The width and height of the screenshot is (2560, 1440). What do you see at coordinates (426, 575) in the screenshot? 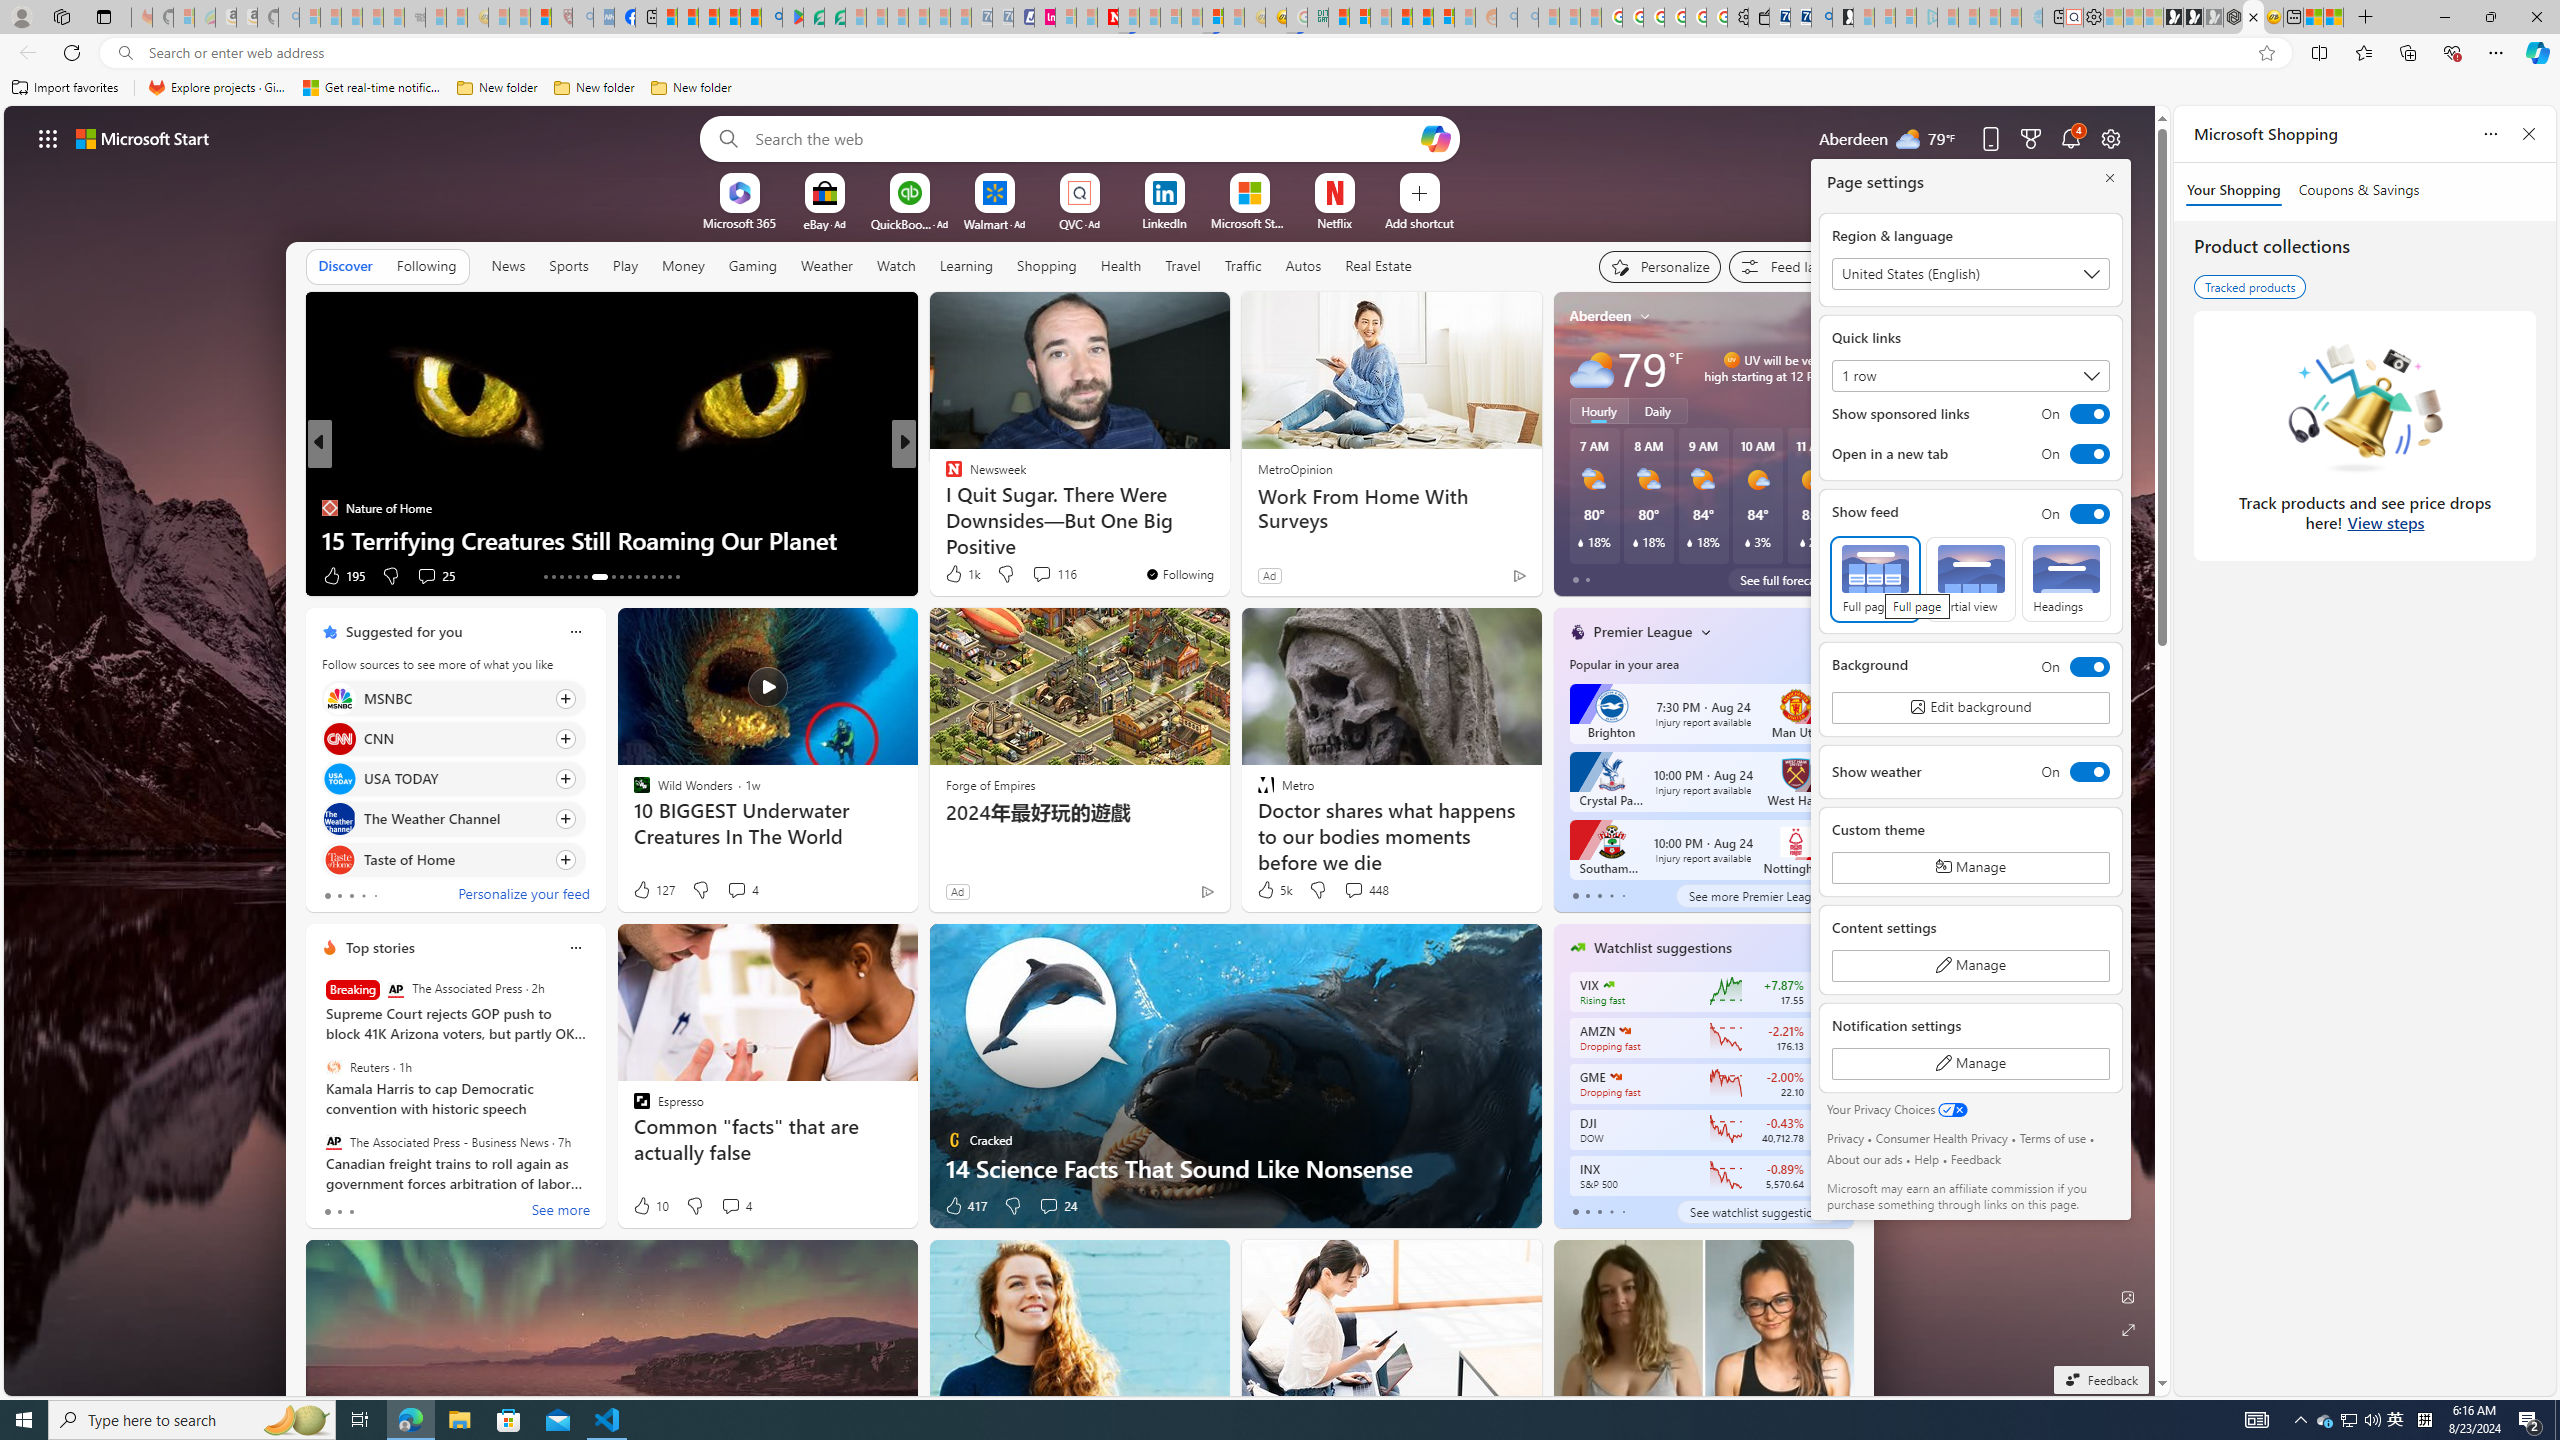
I see `View comments 25 Comment` at bounding box center [426, 575].